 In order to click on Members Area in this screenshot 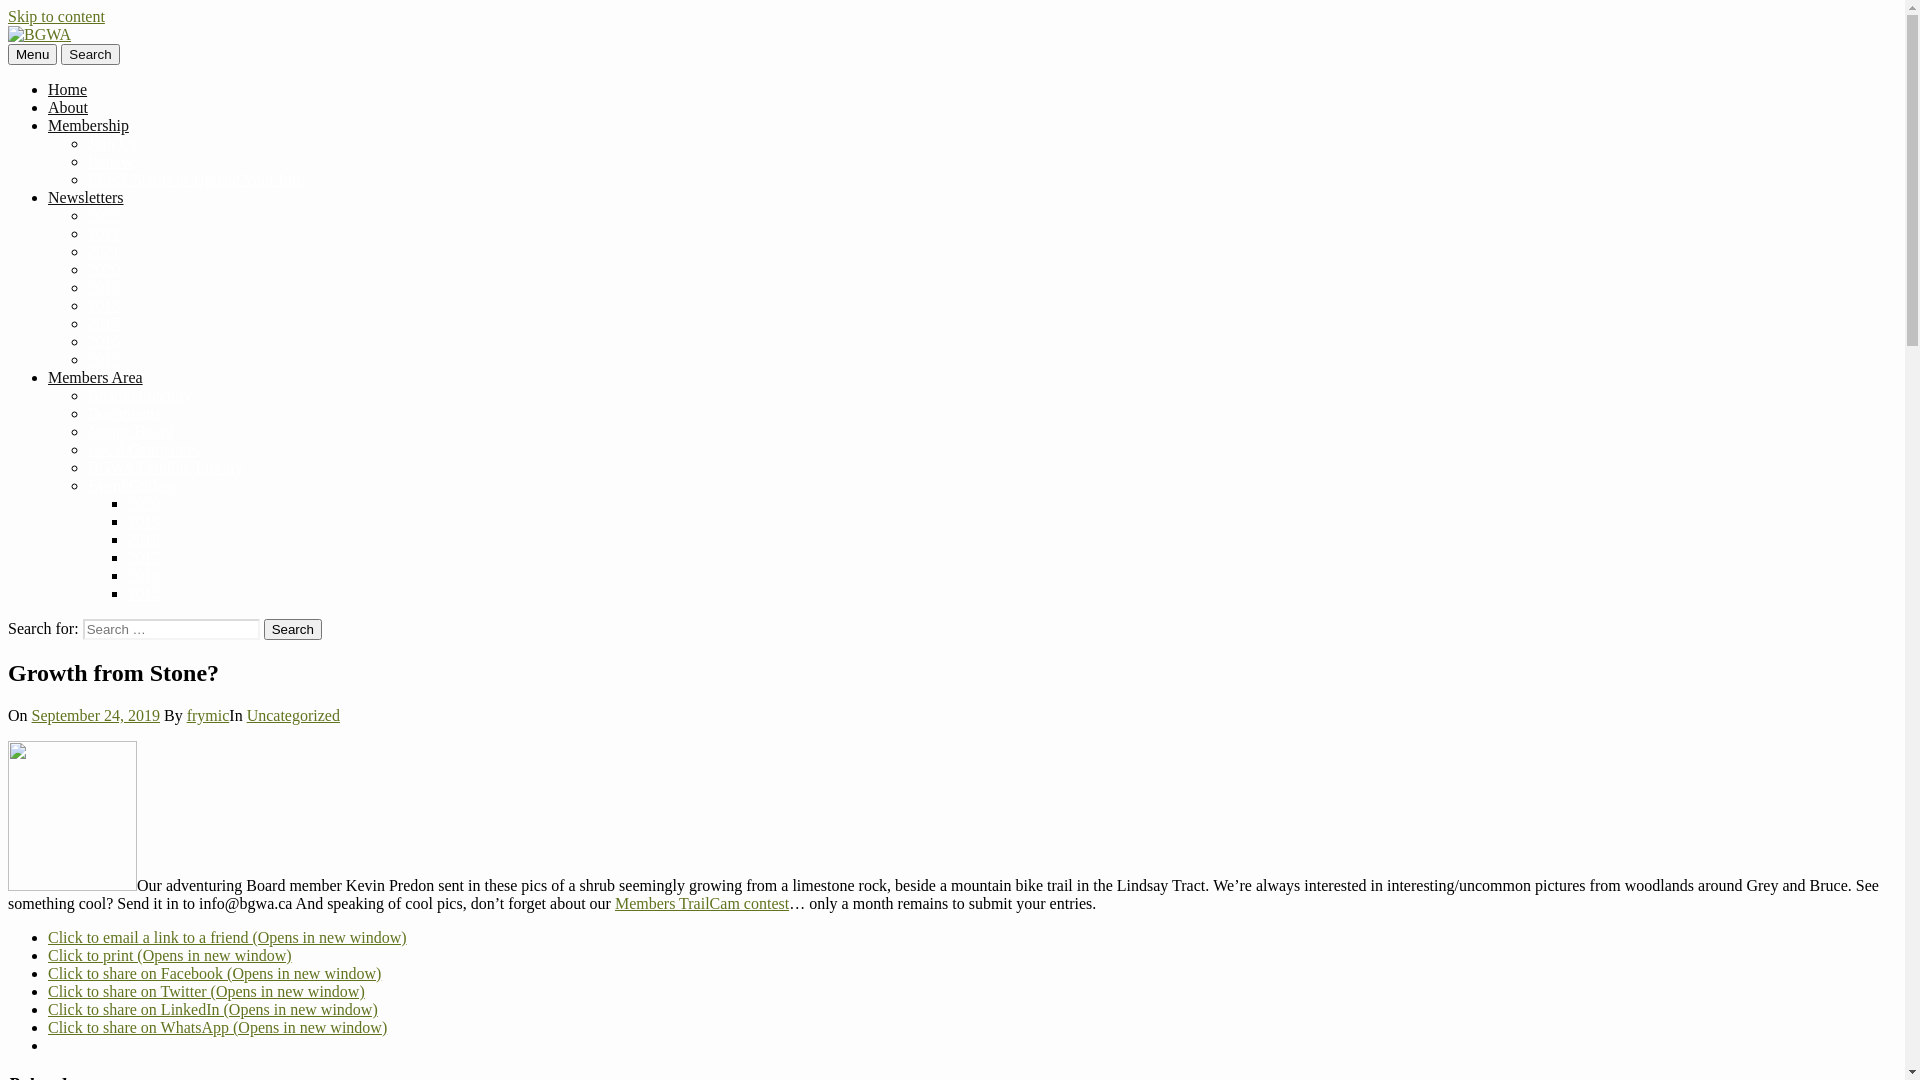, I will do `click(96, 378)`.